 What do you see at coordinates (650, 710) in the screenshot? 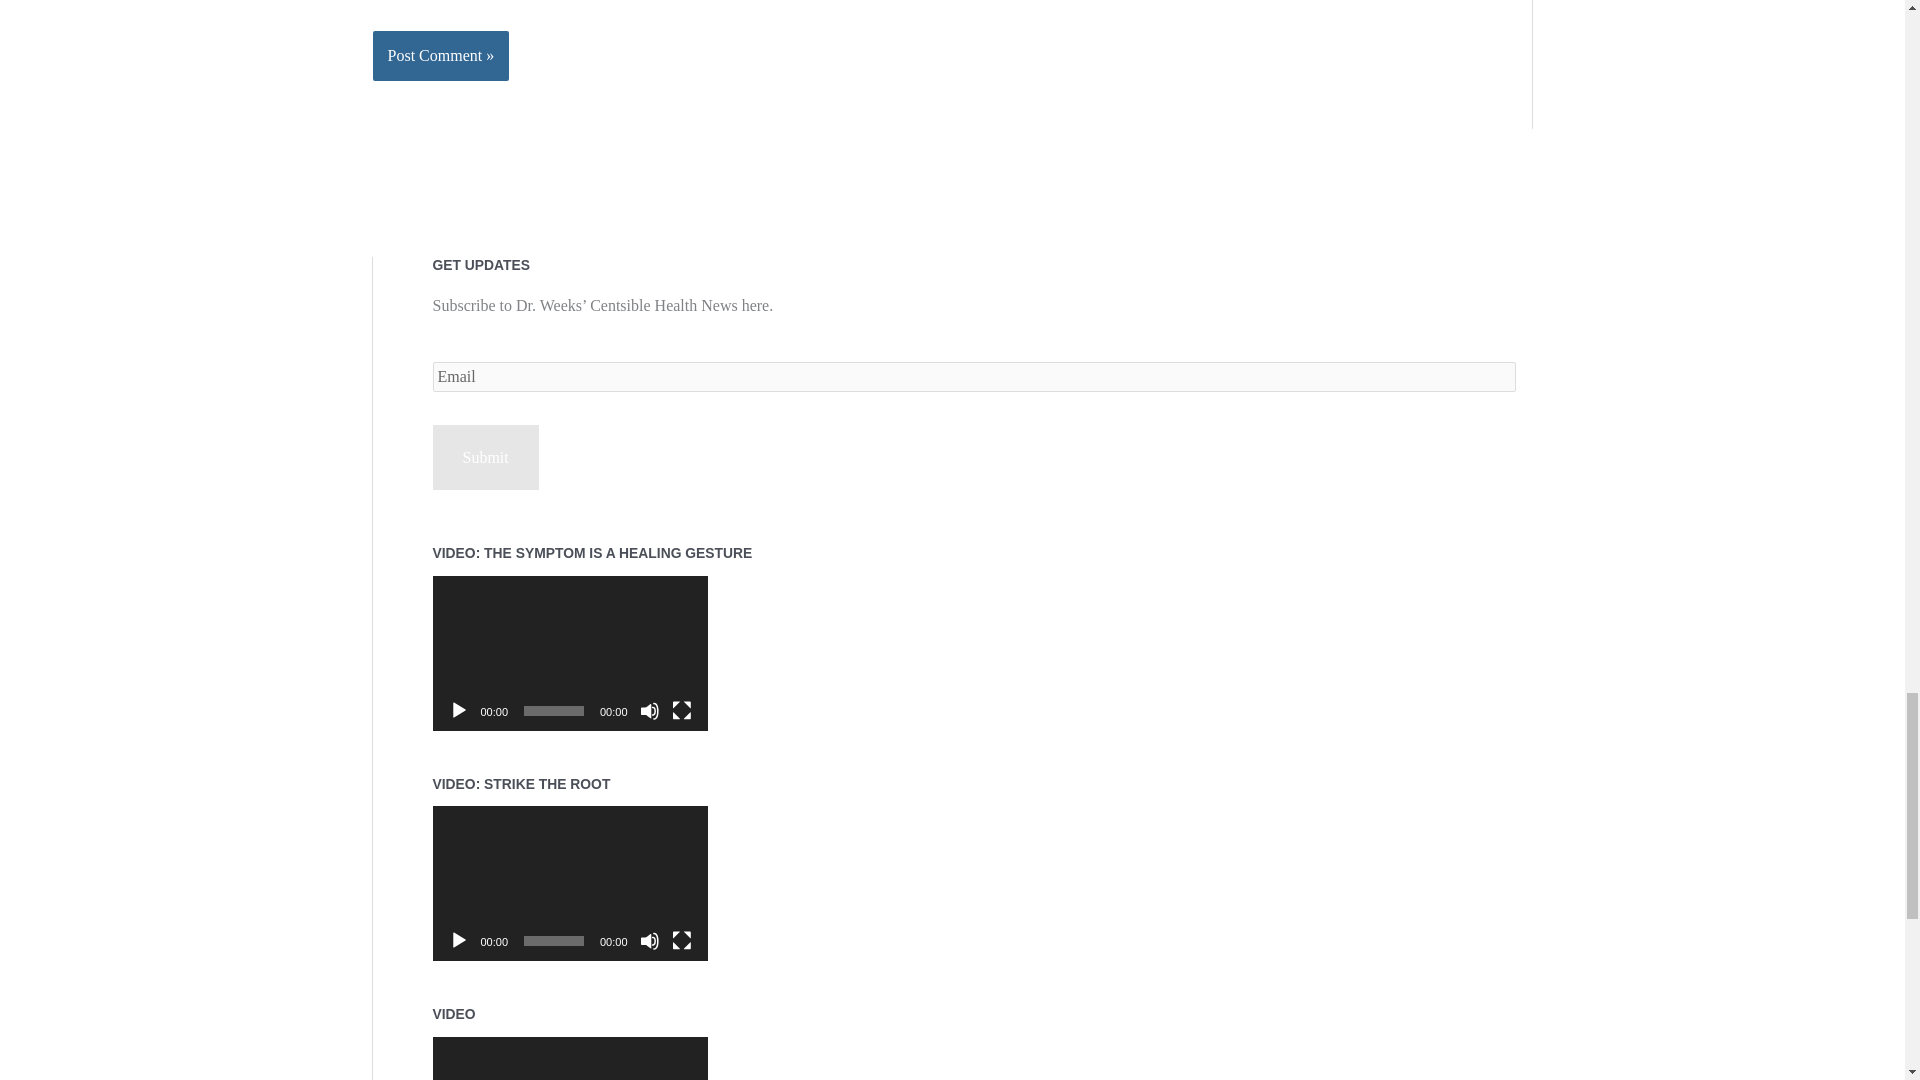
I see `Mute` at bounding box center [650, 710].